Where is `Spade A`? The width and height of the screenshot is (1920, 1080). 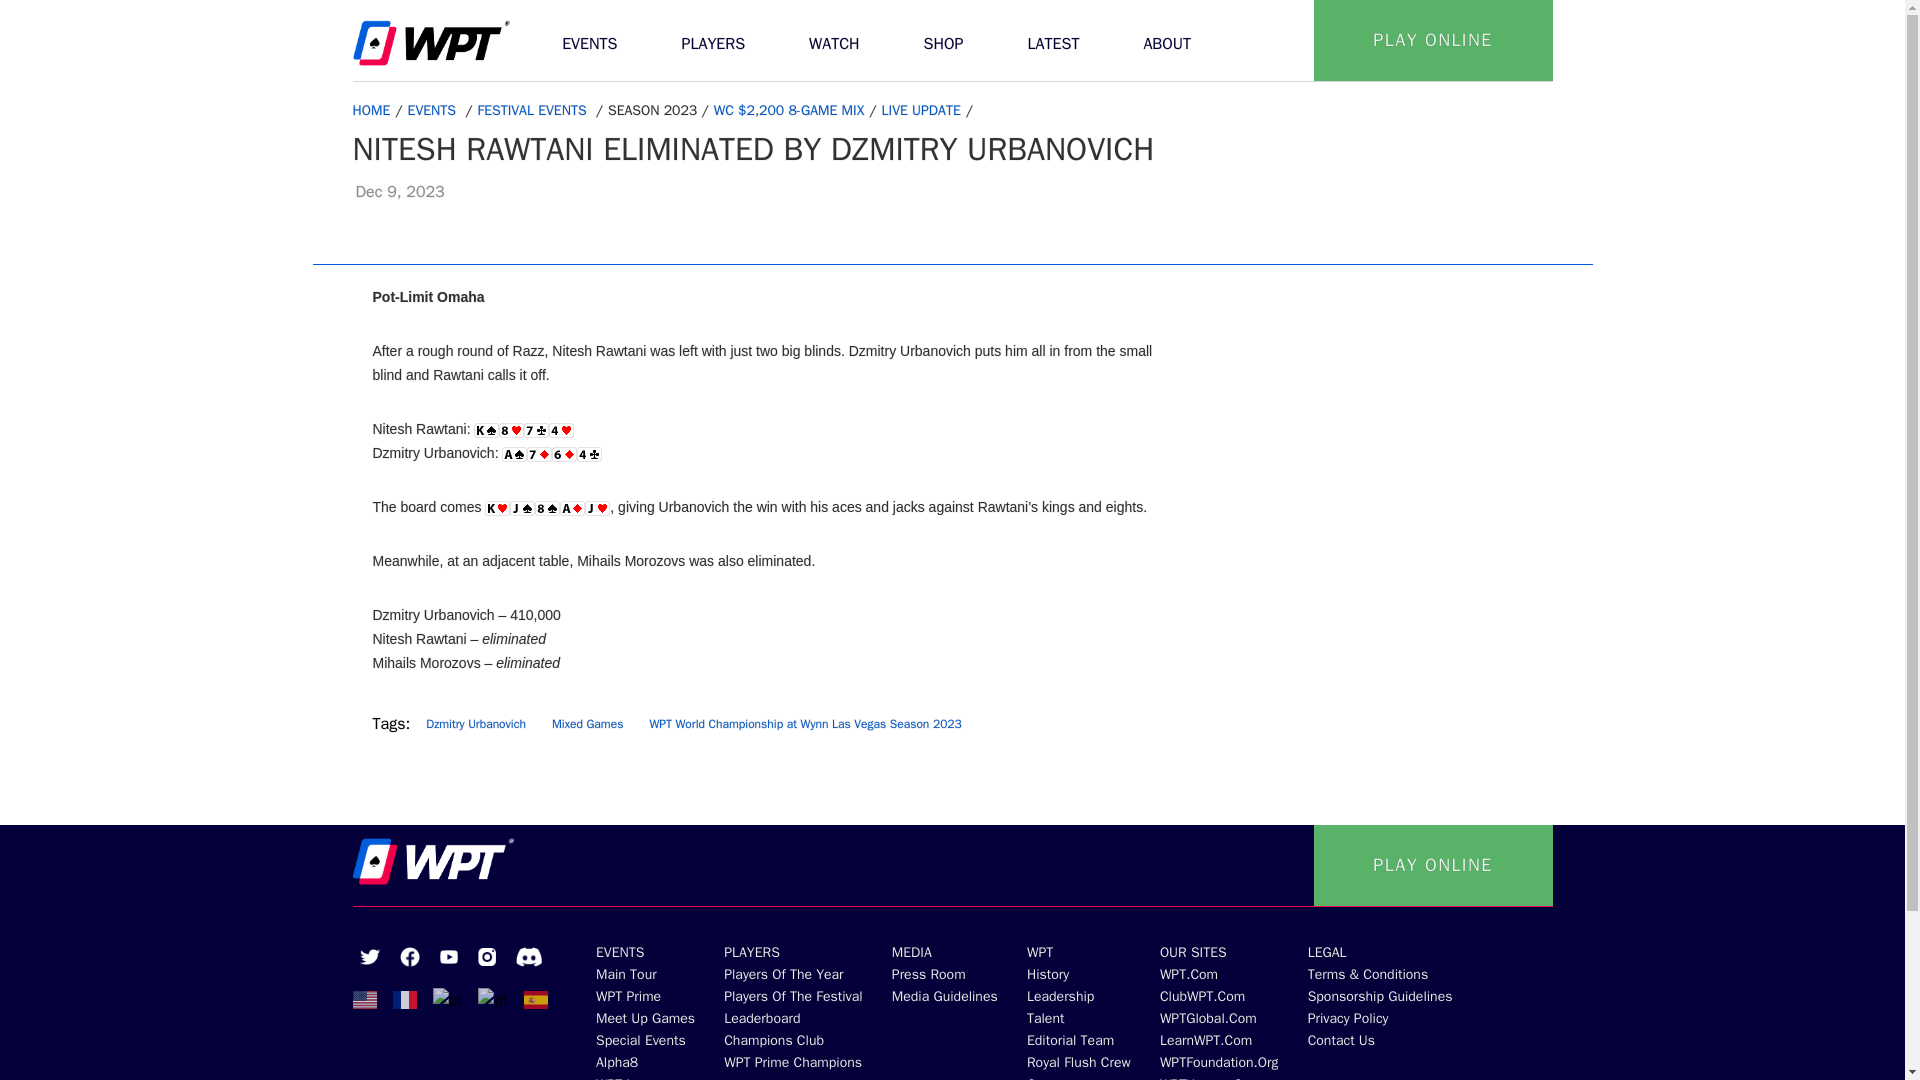
Spade A is located at coordinates (514, 454).